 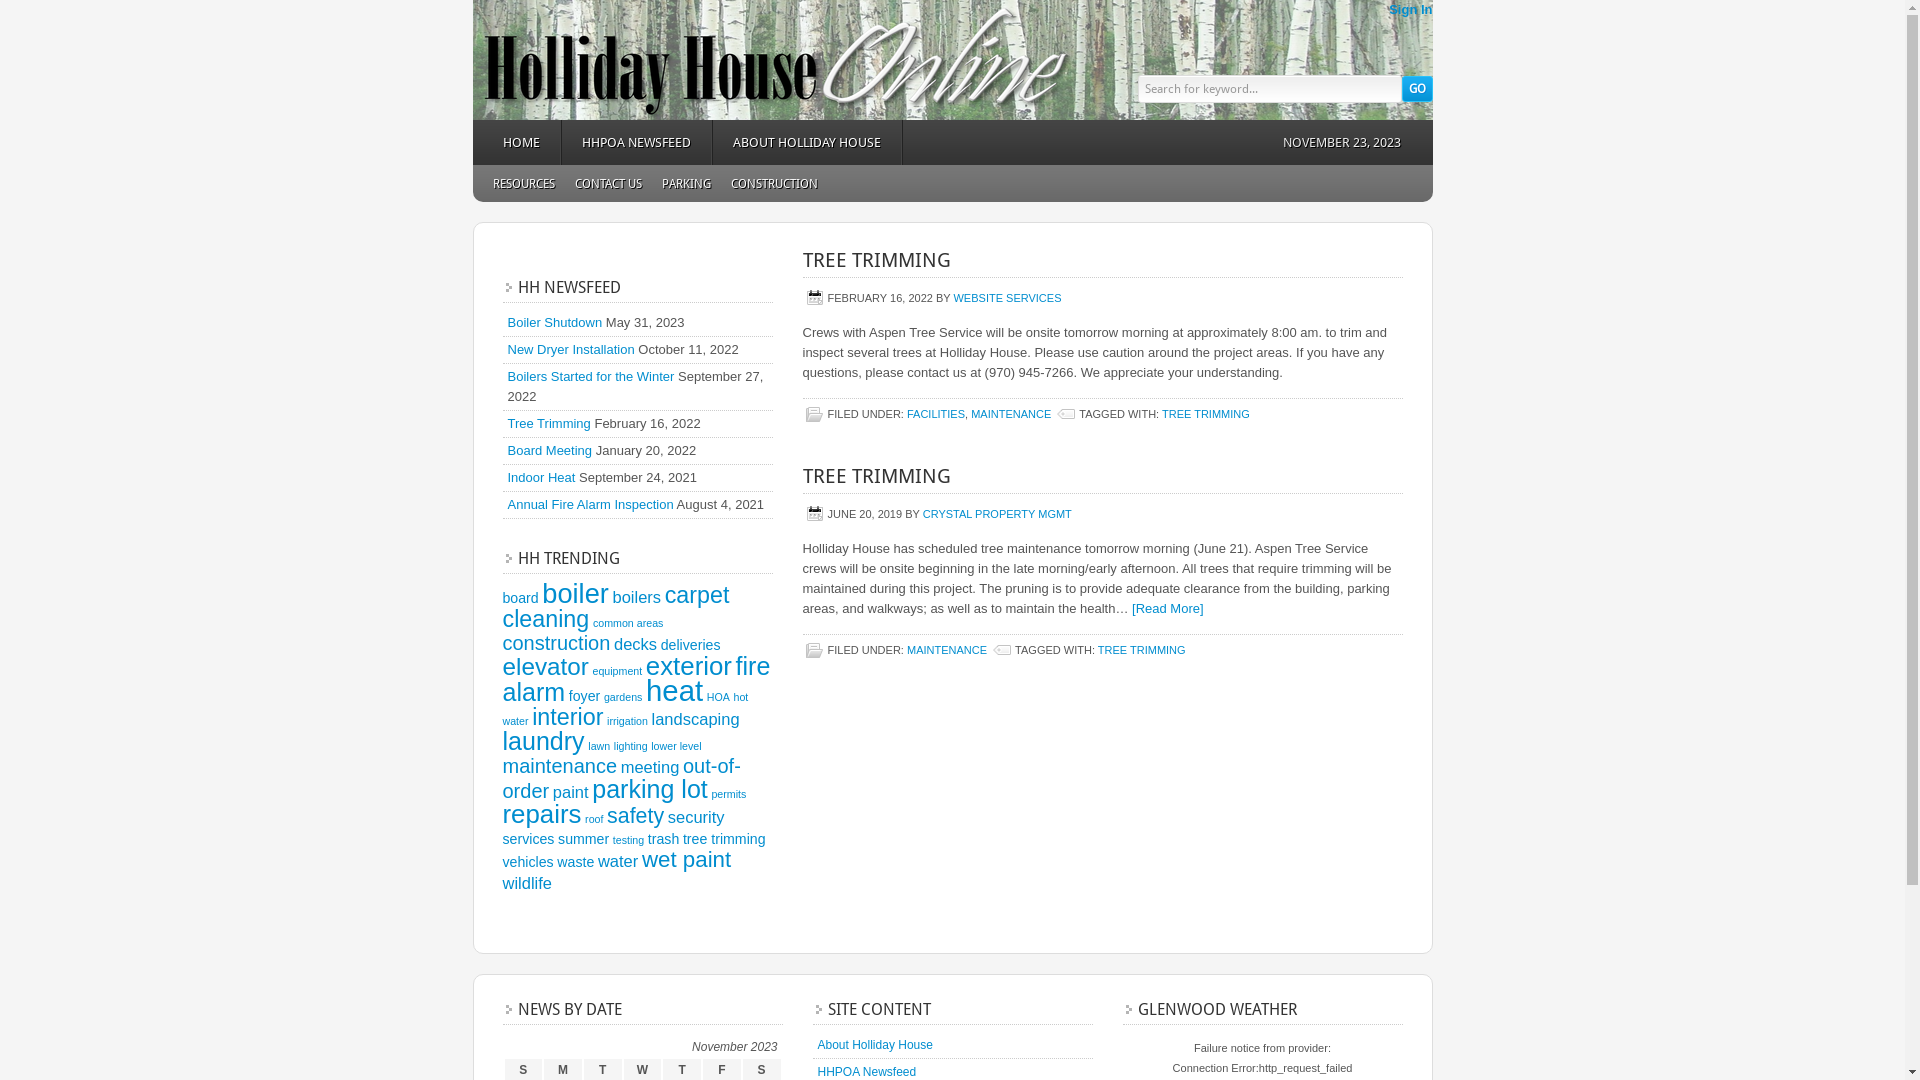 I want to click on wildlife, so click(x=527, y=883).